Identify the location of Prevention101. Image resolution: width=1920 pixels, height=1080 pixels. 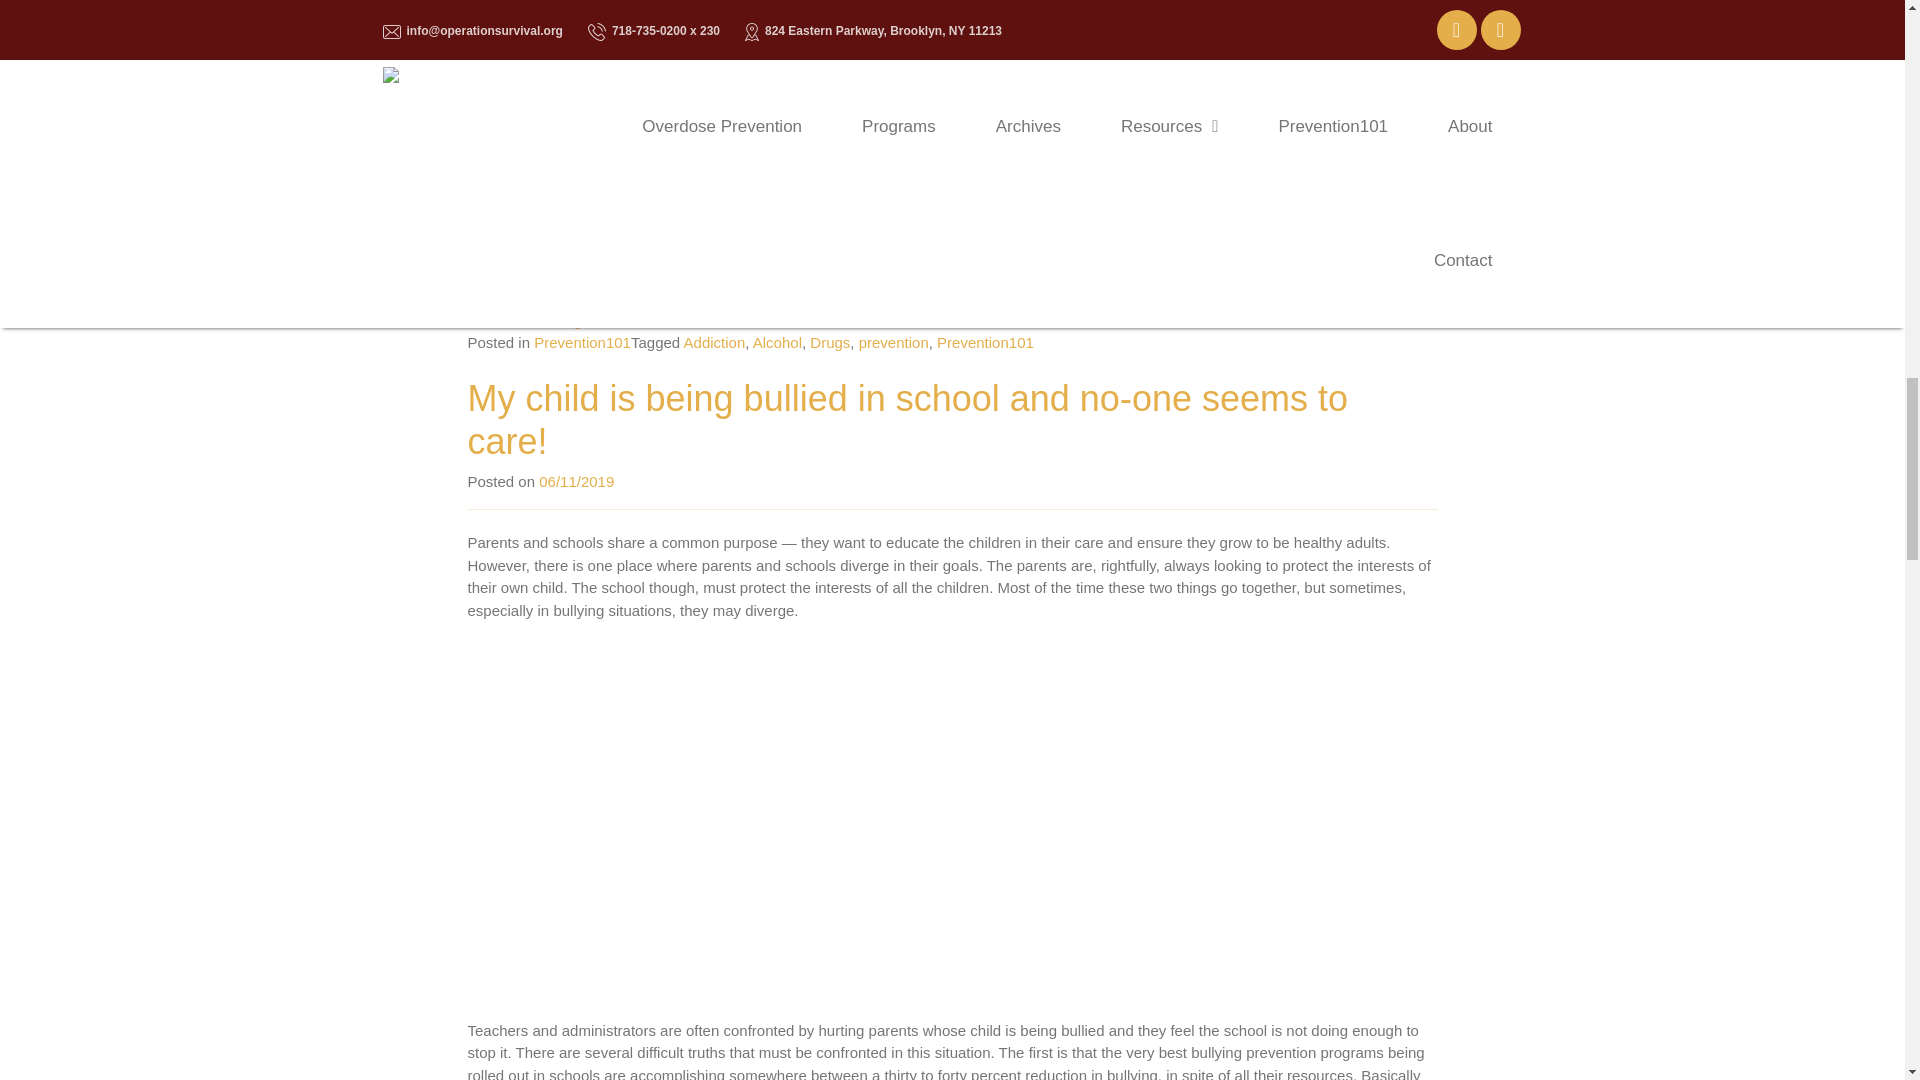
(582, 342).